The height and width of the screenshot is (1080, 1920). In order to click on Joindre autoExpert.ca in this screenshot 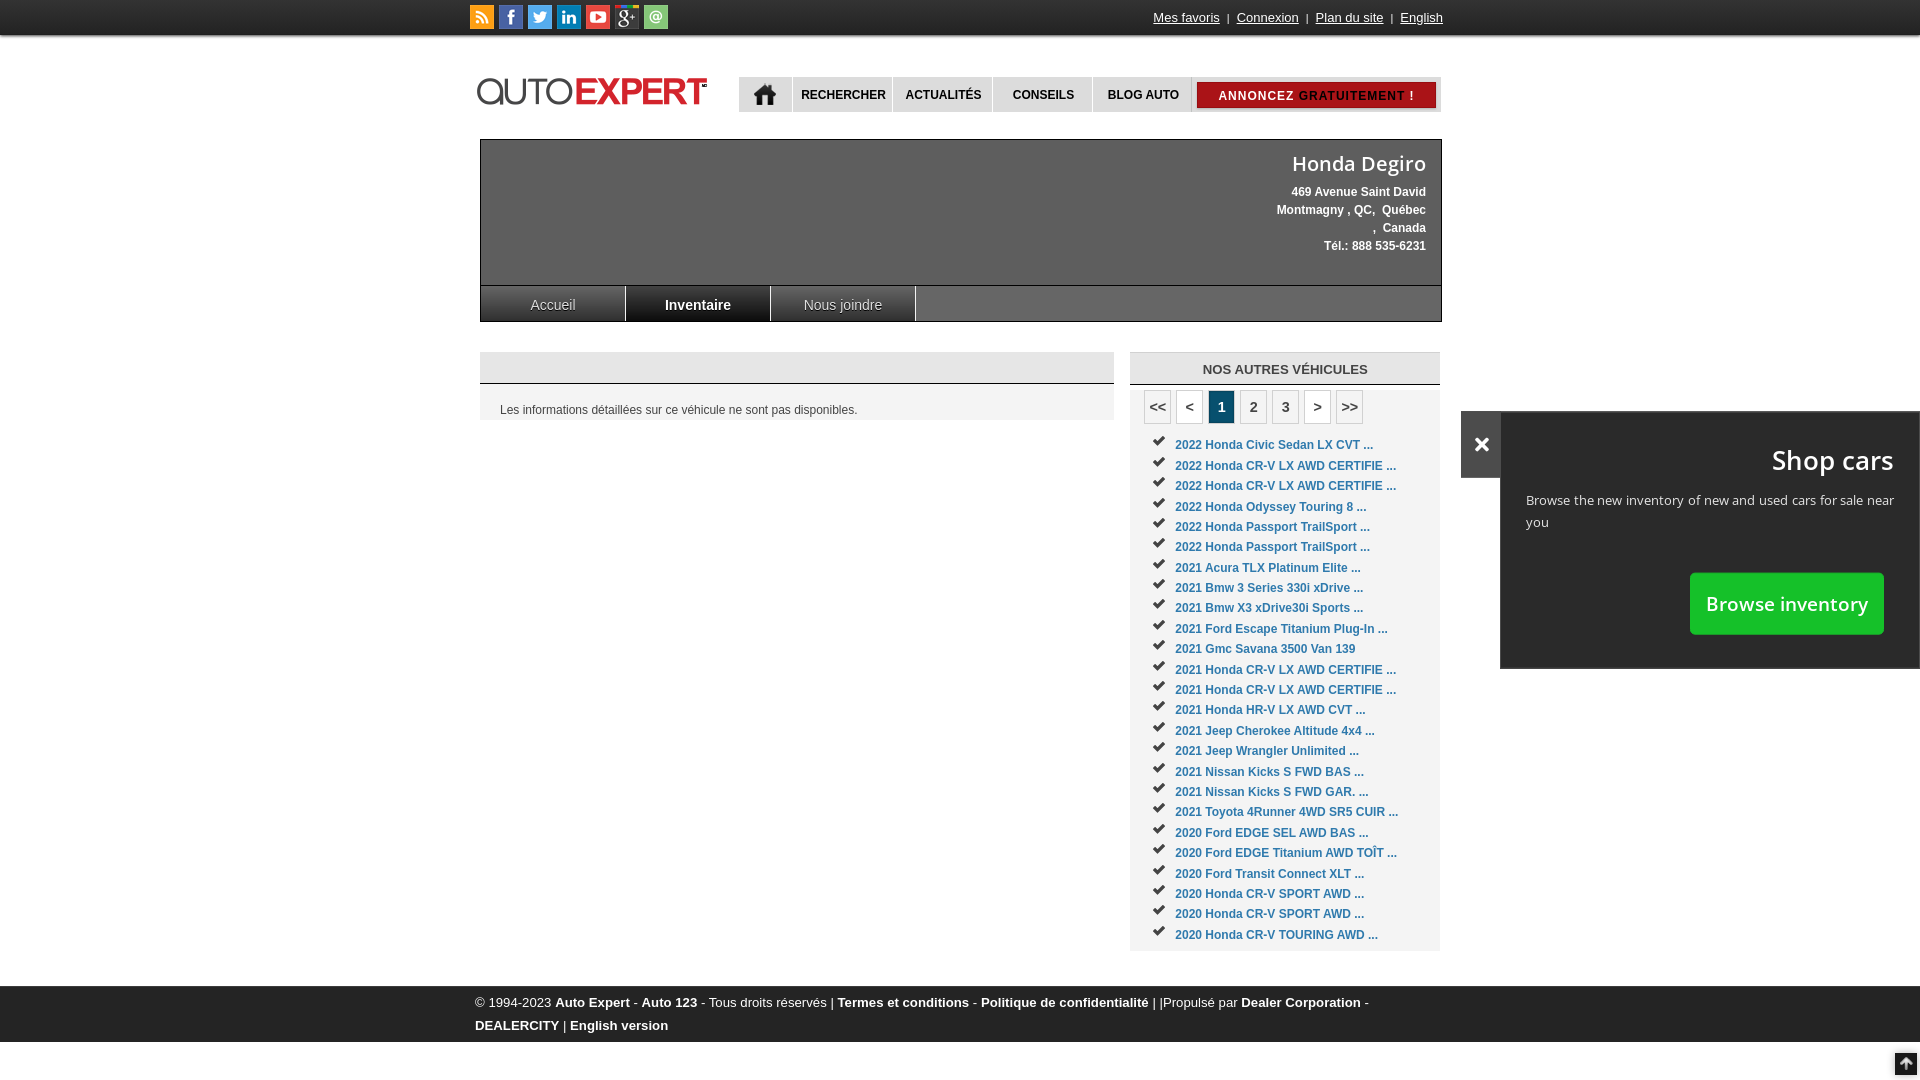, I will do `click(656, 25)`.